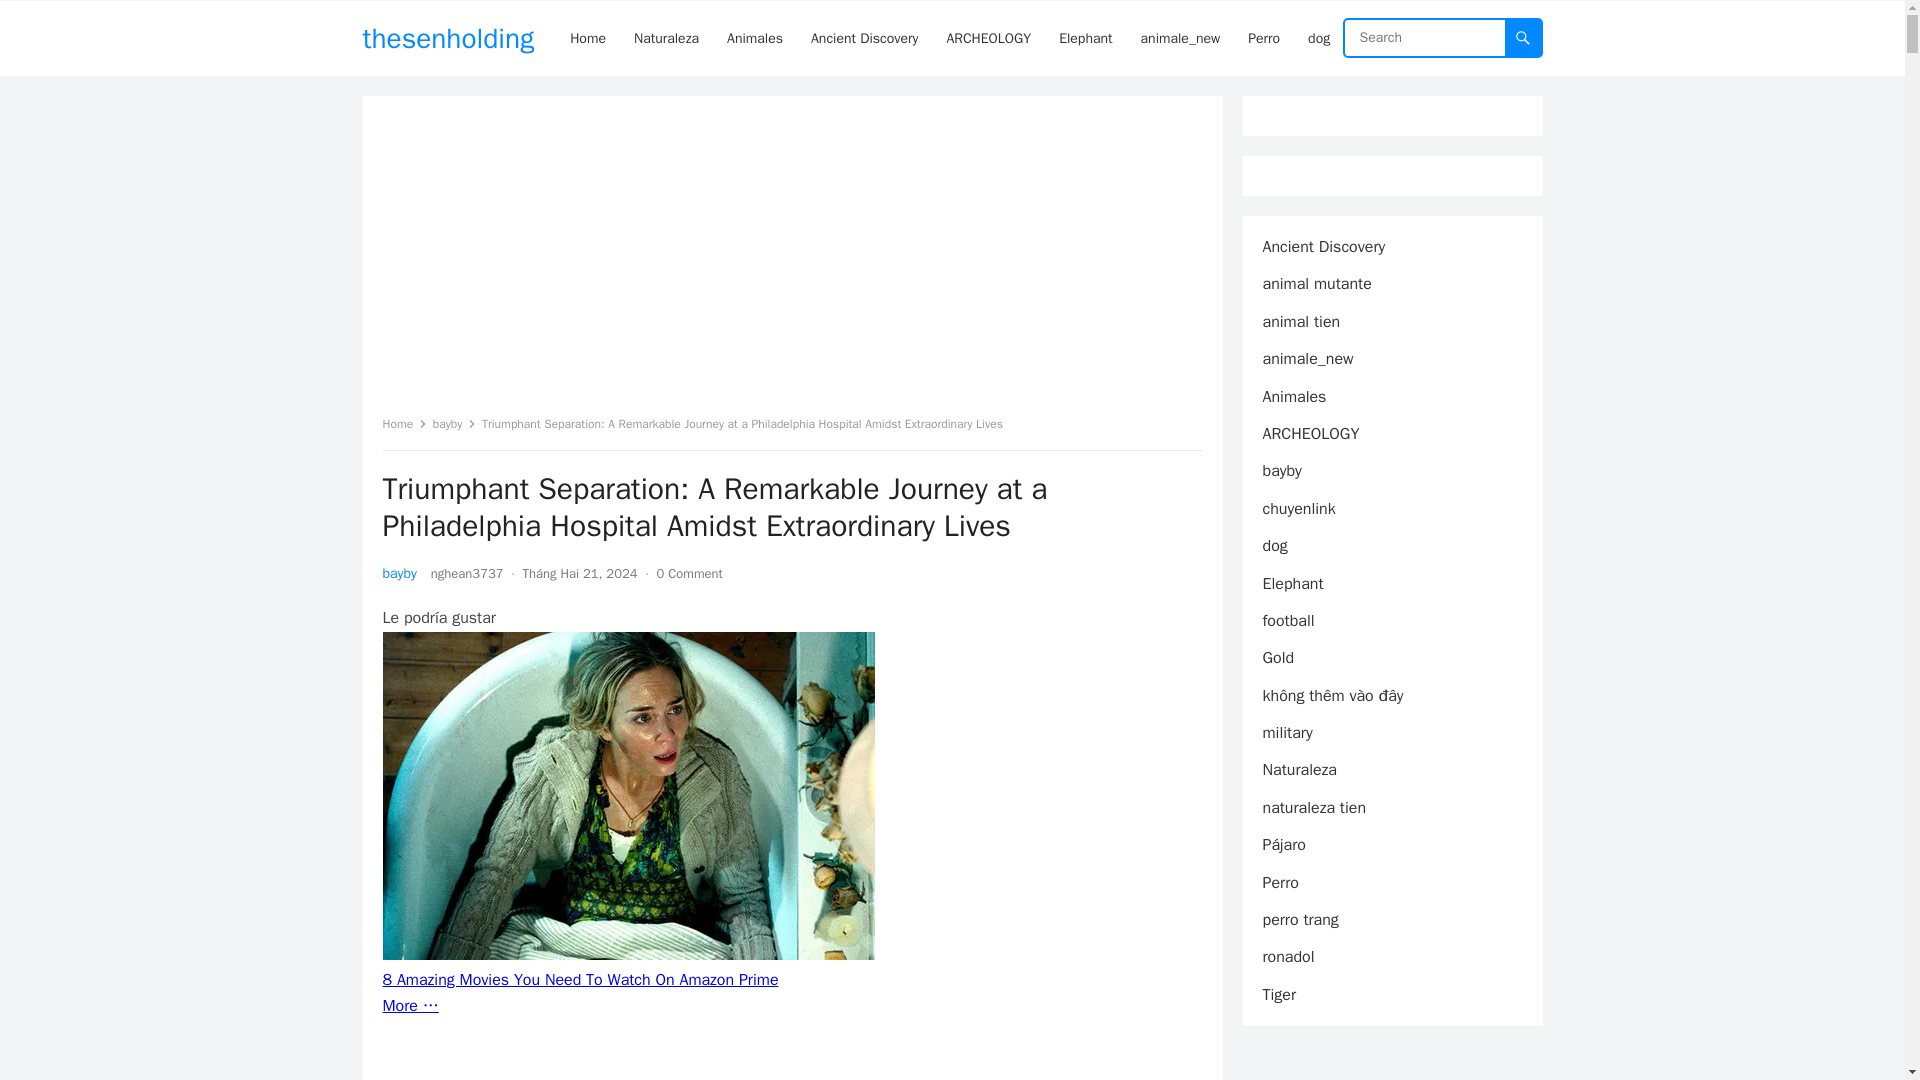 The image size is (1920, 1080). I want to click on ARCHEOLOGY, so click(988, 38).